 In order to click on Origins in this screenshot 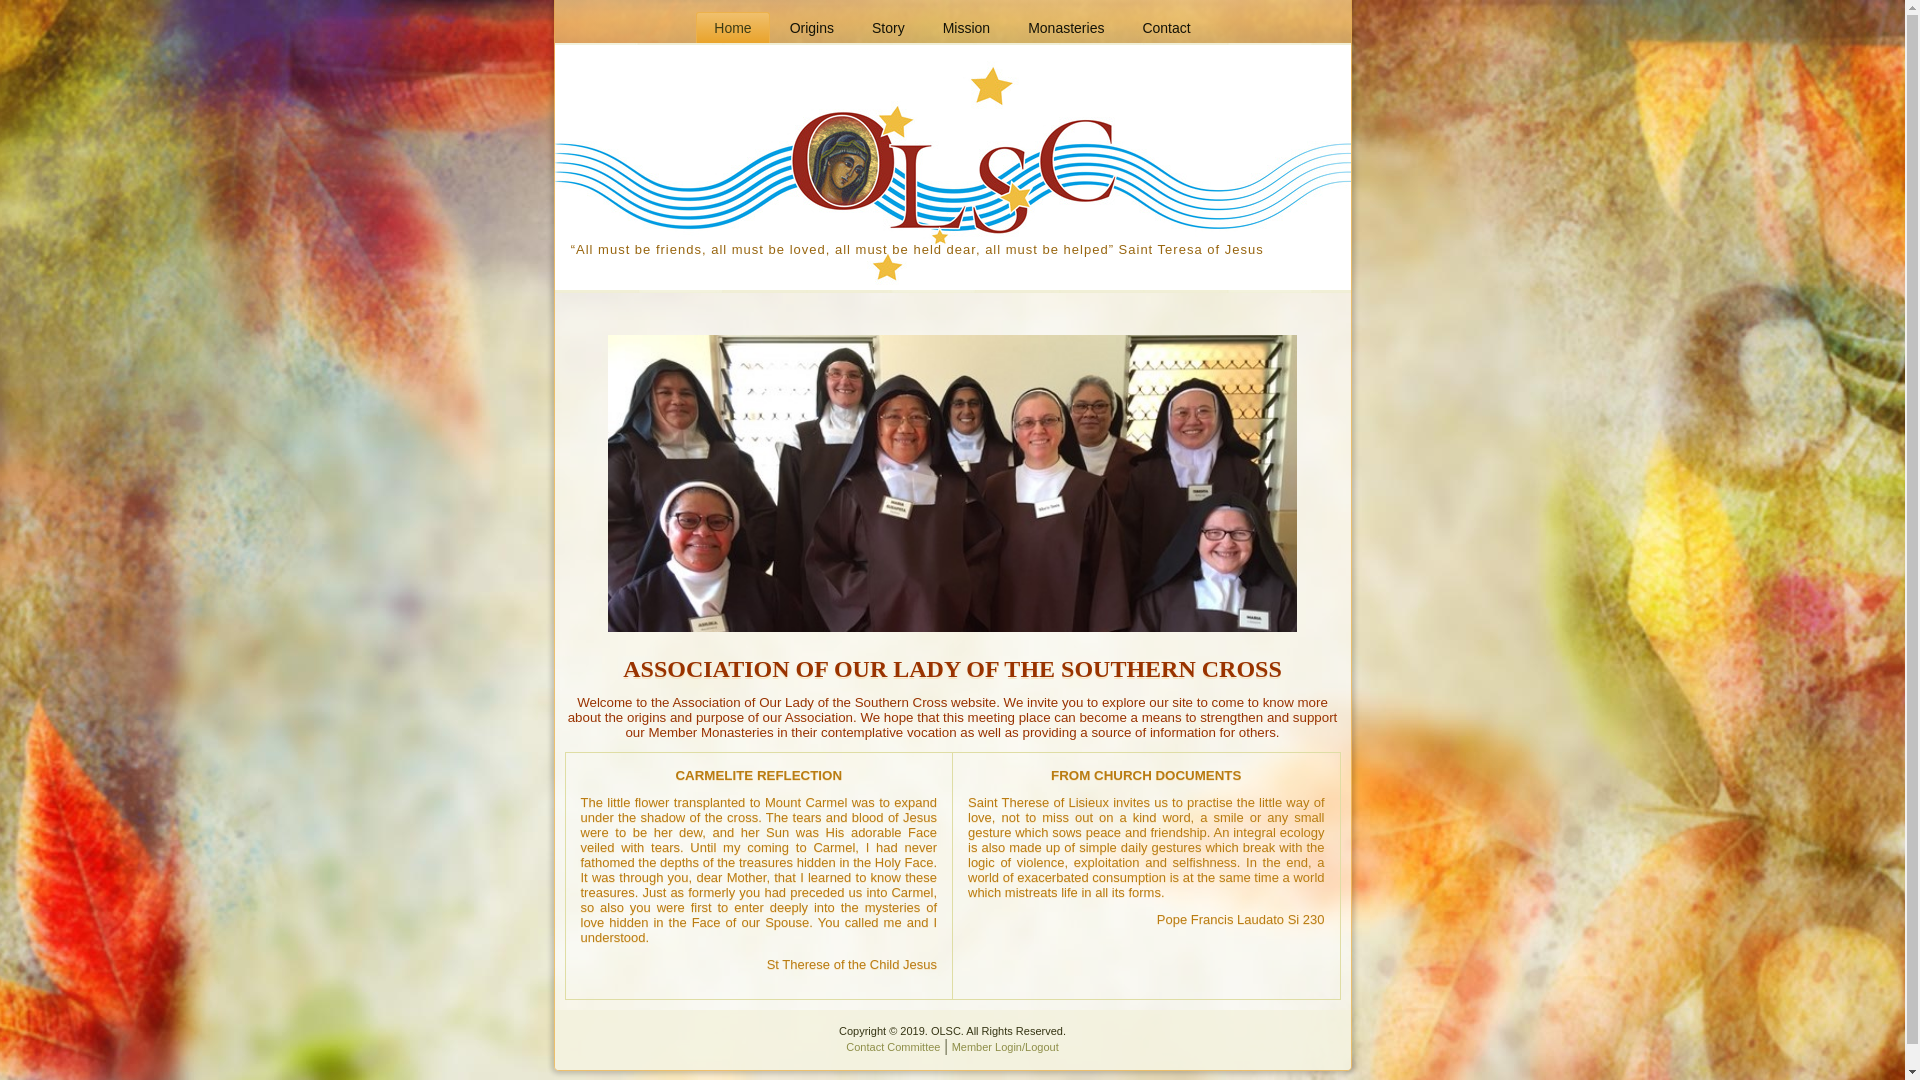, I will do `click(812, 28)`.